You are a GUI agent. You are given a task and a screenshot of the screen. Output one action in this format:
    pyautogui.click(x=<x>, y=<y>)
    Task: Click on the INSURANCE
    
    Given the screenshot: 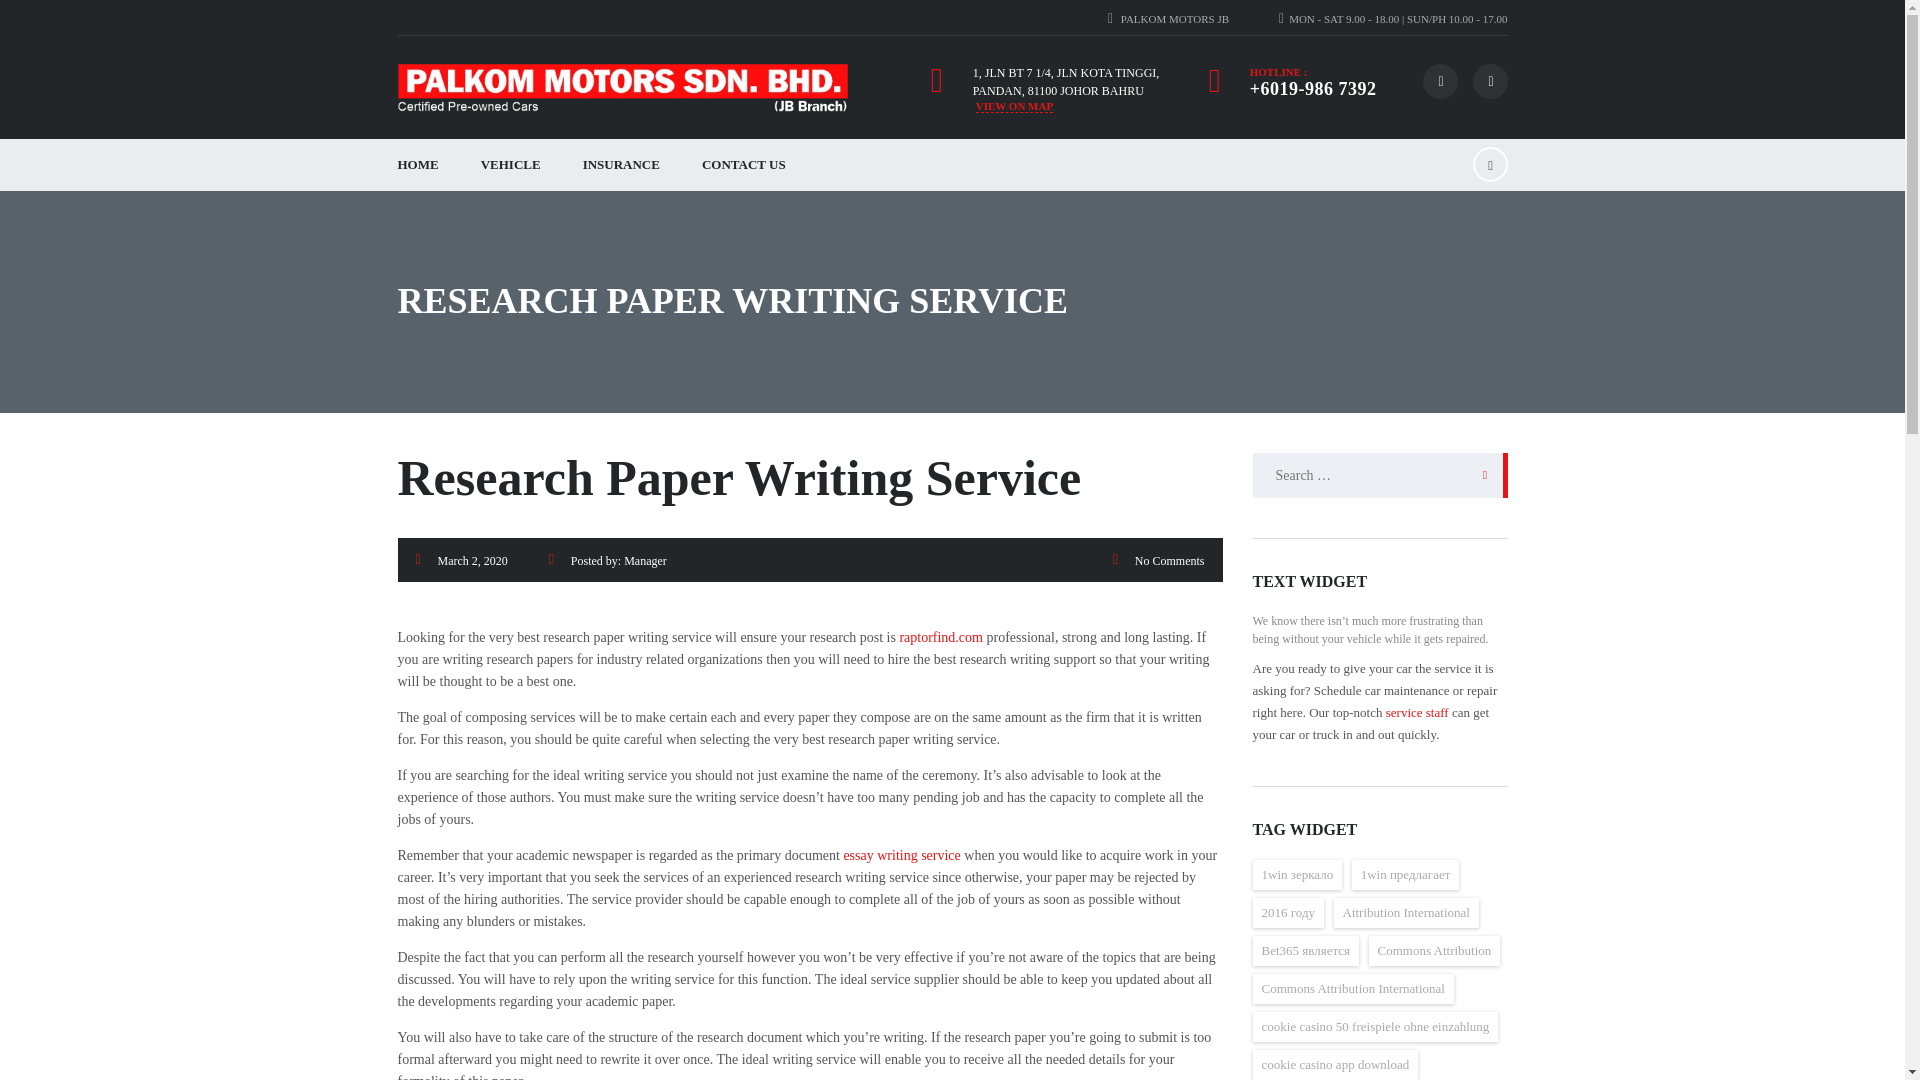 What is the action you would take?
    pyautogui.click(x=622, y=165)
    